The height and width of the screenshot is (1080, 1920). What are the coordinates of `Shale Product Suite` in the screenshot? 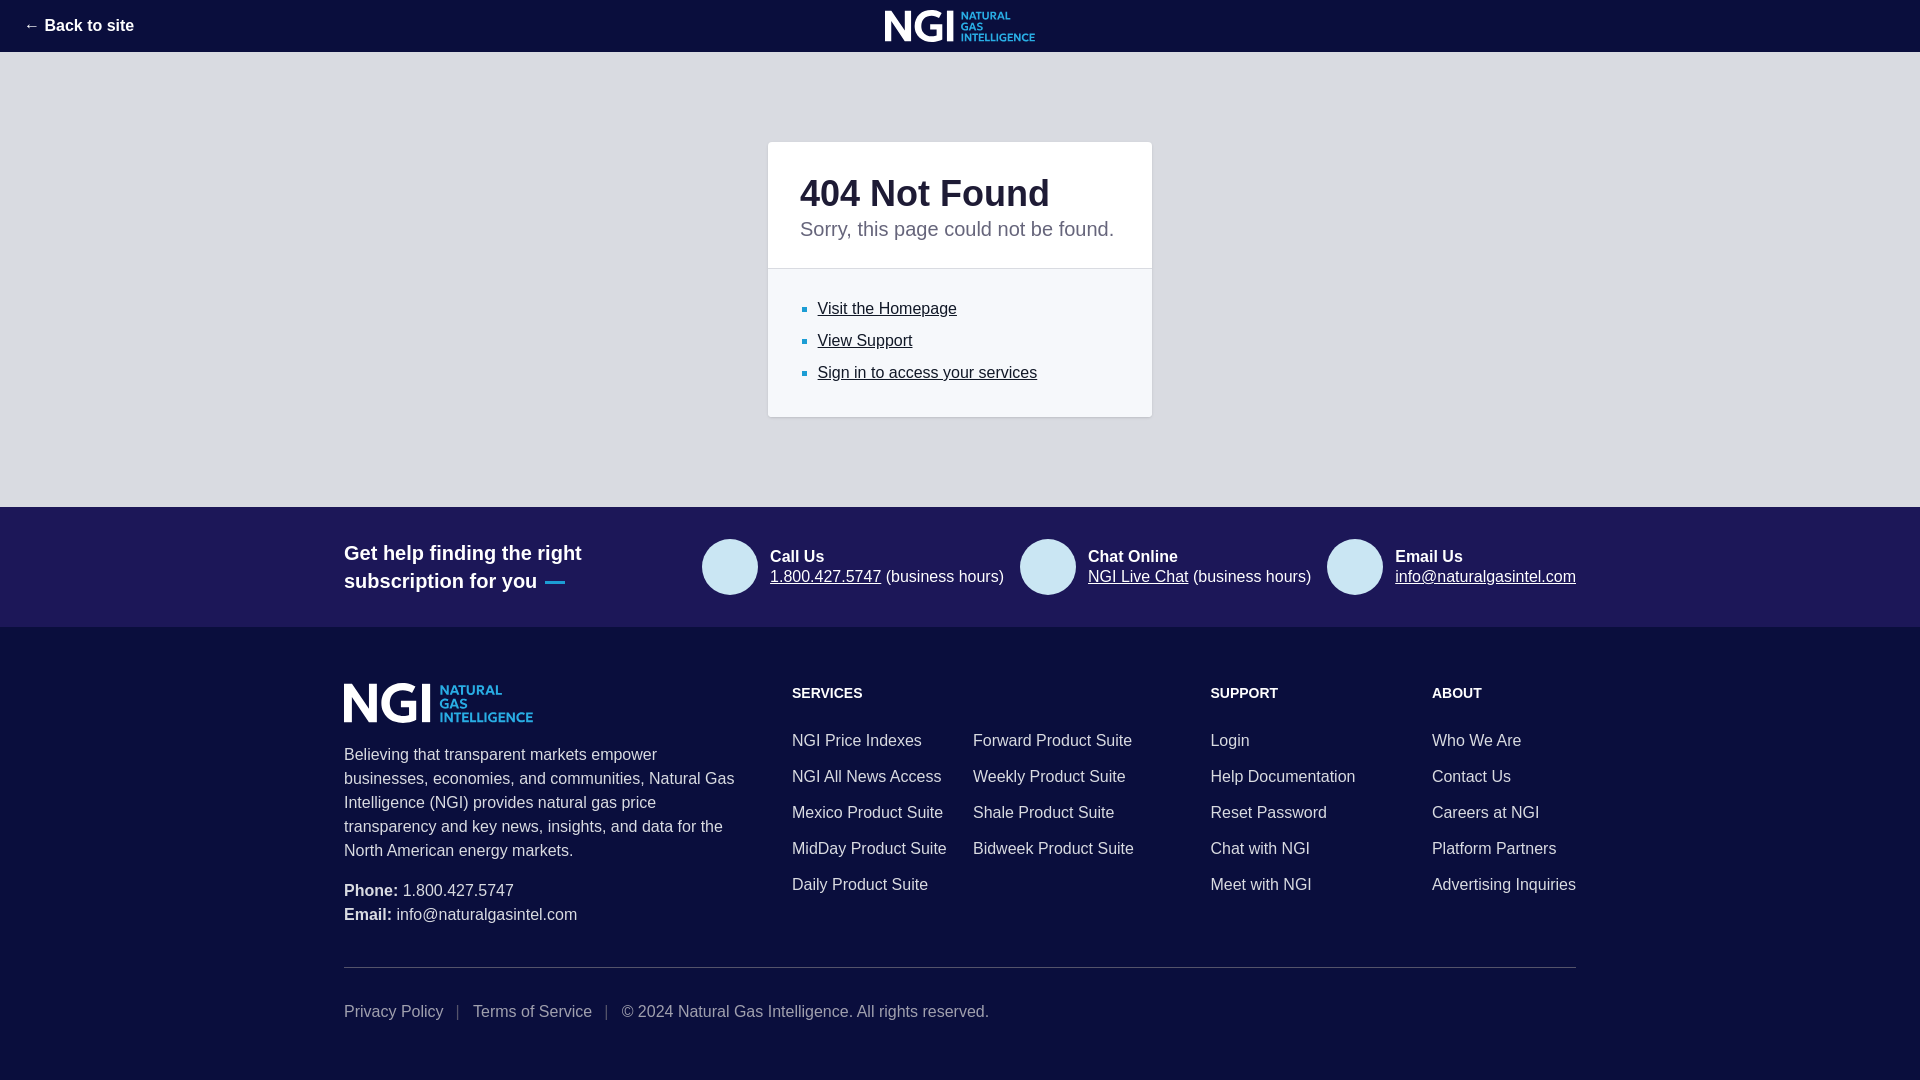 It's located at (1054, 813).